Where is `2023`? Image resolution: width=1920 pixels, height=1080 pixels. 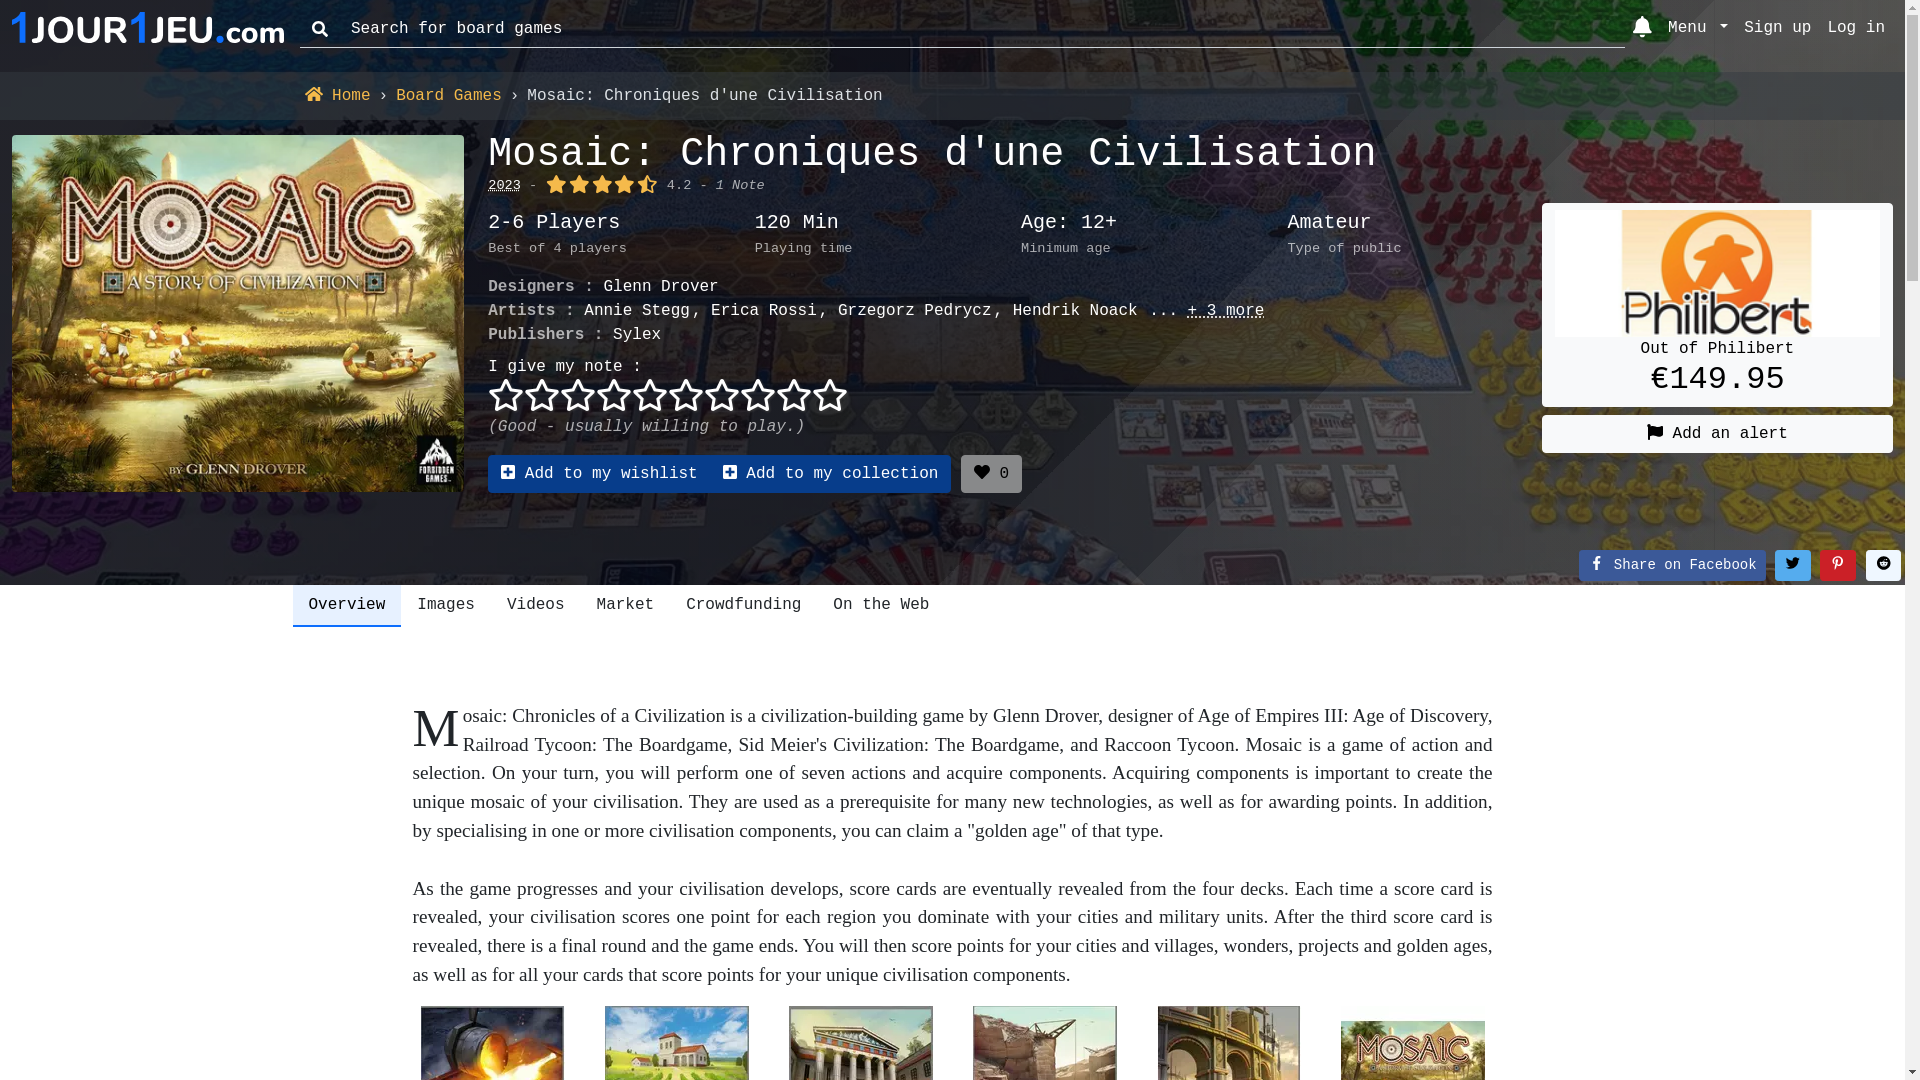 2023 is located at coordinates (504, 186).